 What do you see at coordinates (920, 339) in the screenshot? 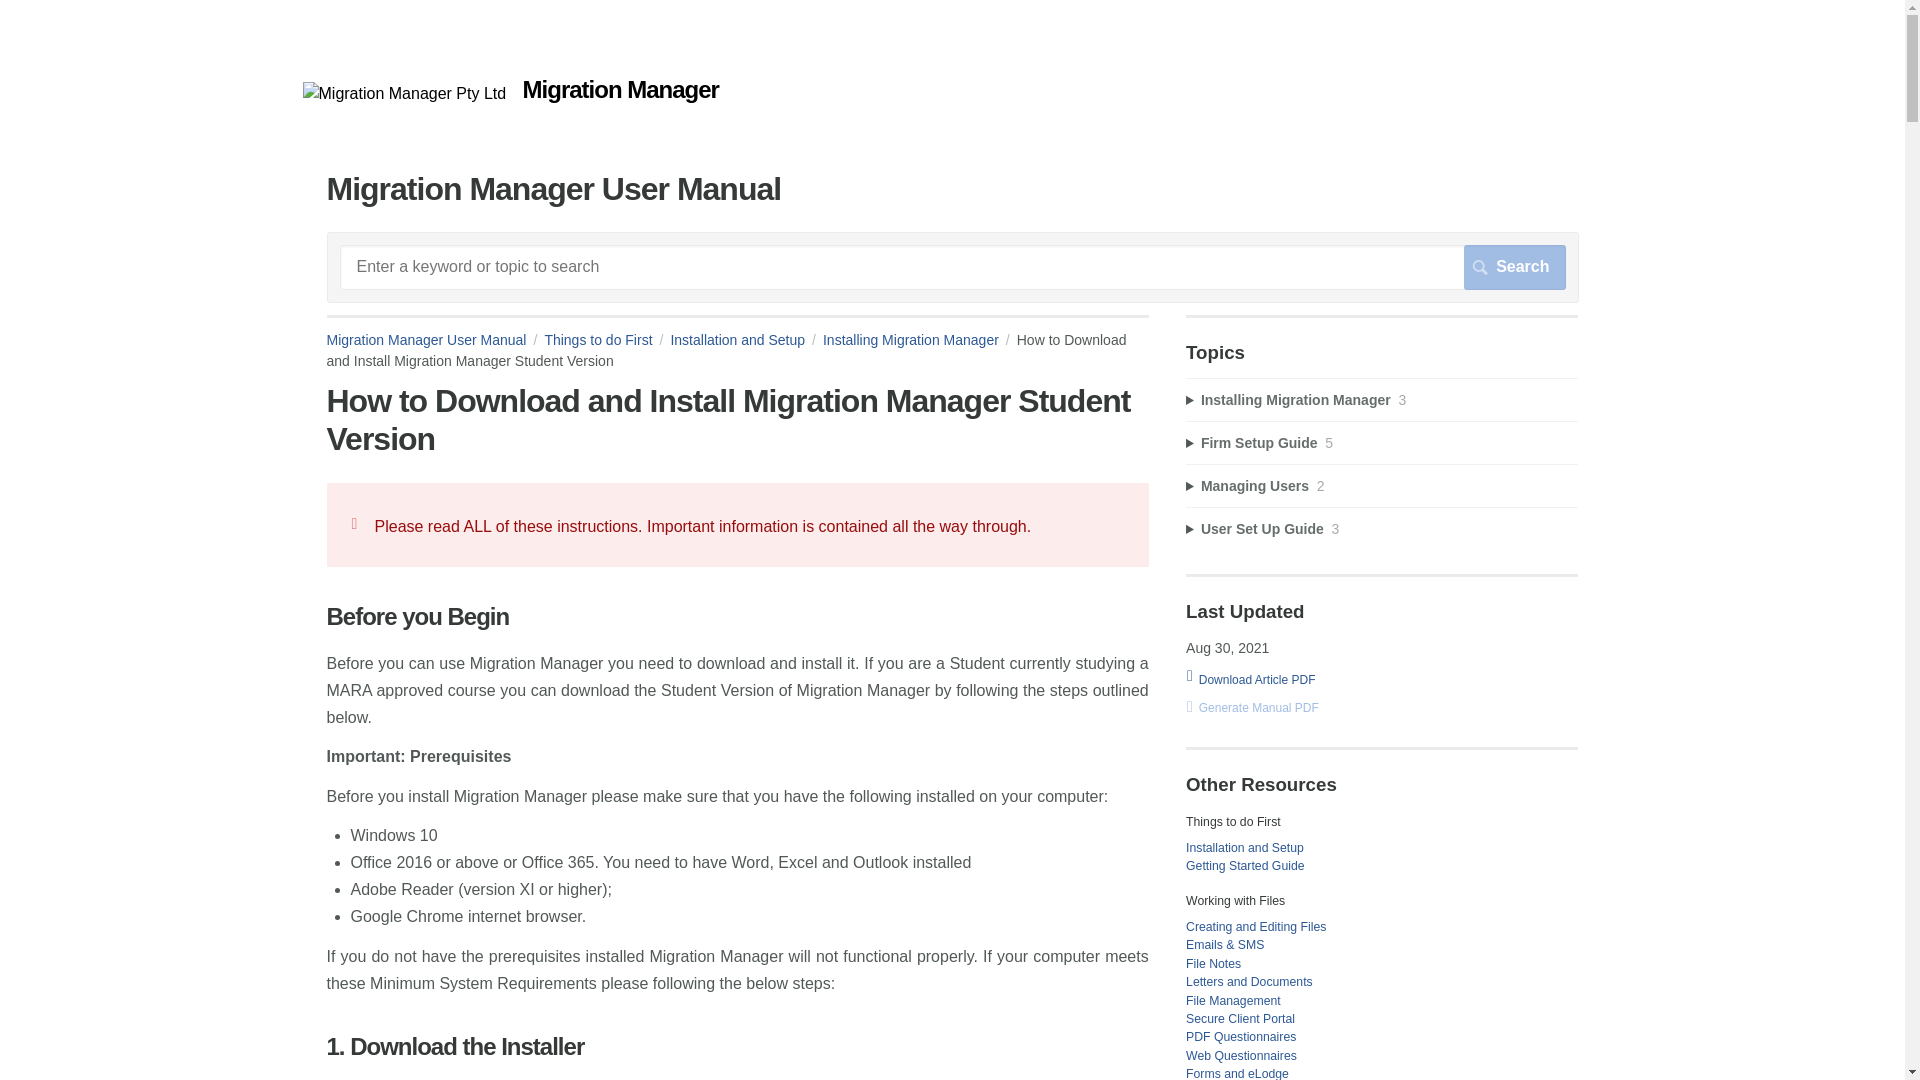
I see `Installing Migration Manager` at bounding box center [920, 339].